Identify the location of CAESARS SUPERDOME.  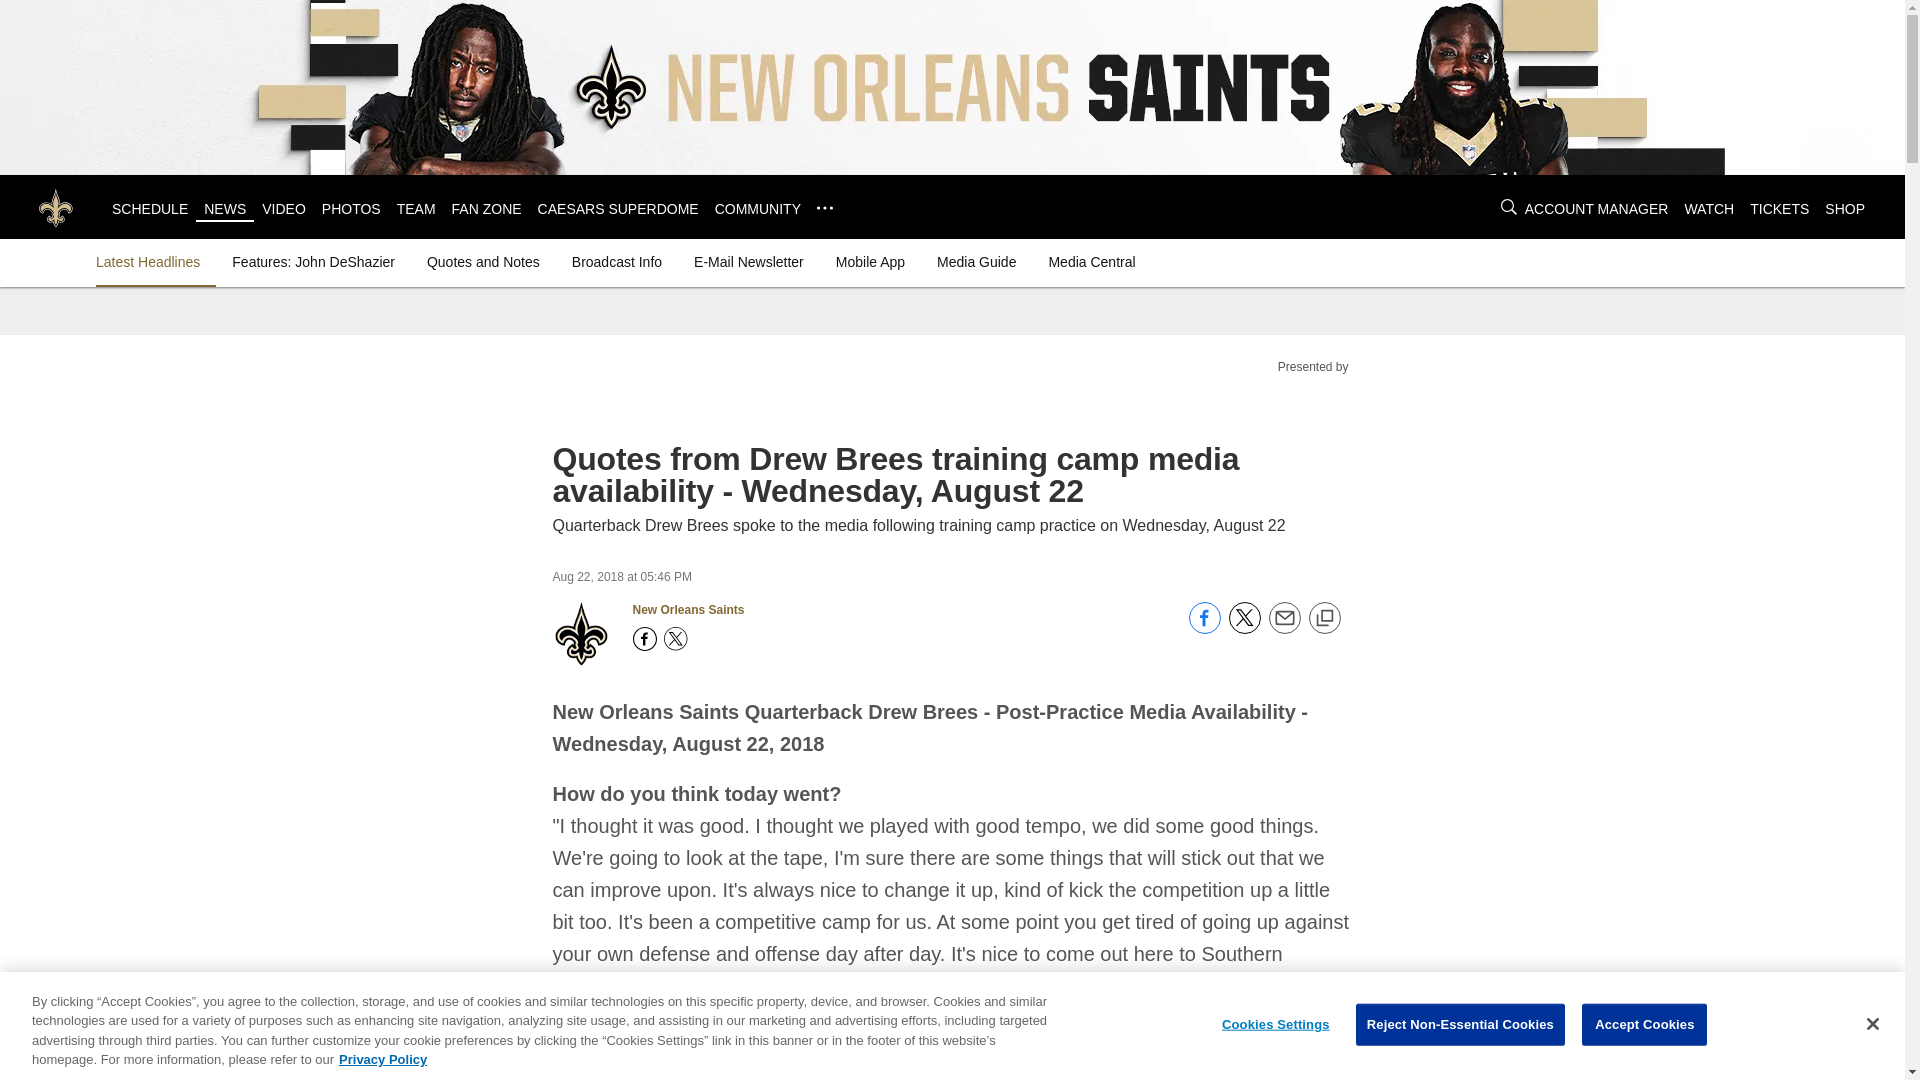
(618, 208).